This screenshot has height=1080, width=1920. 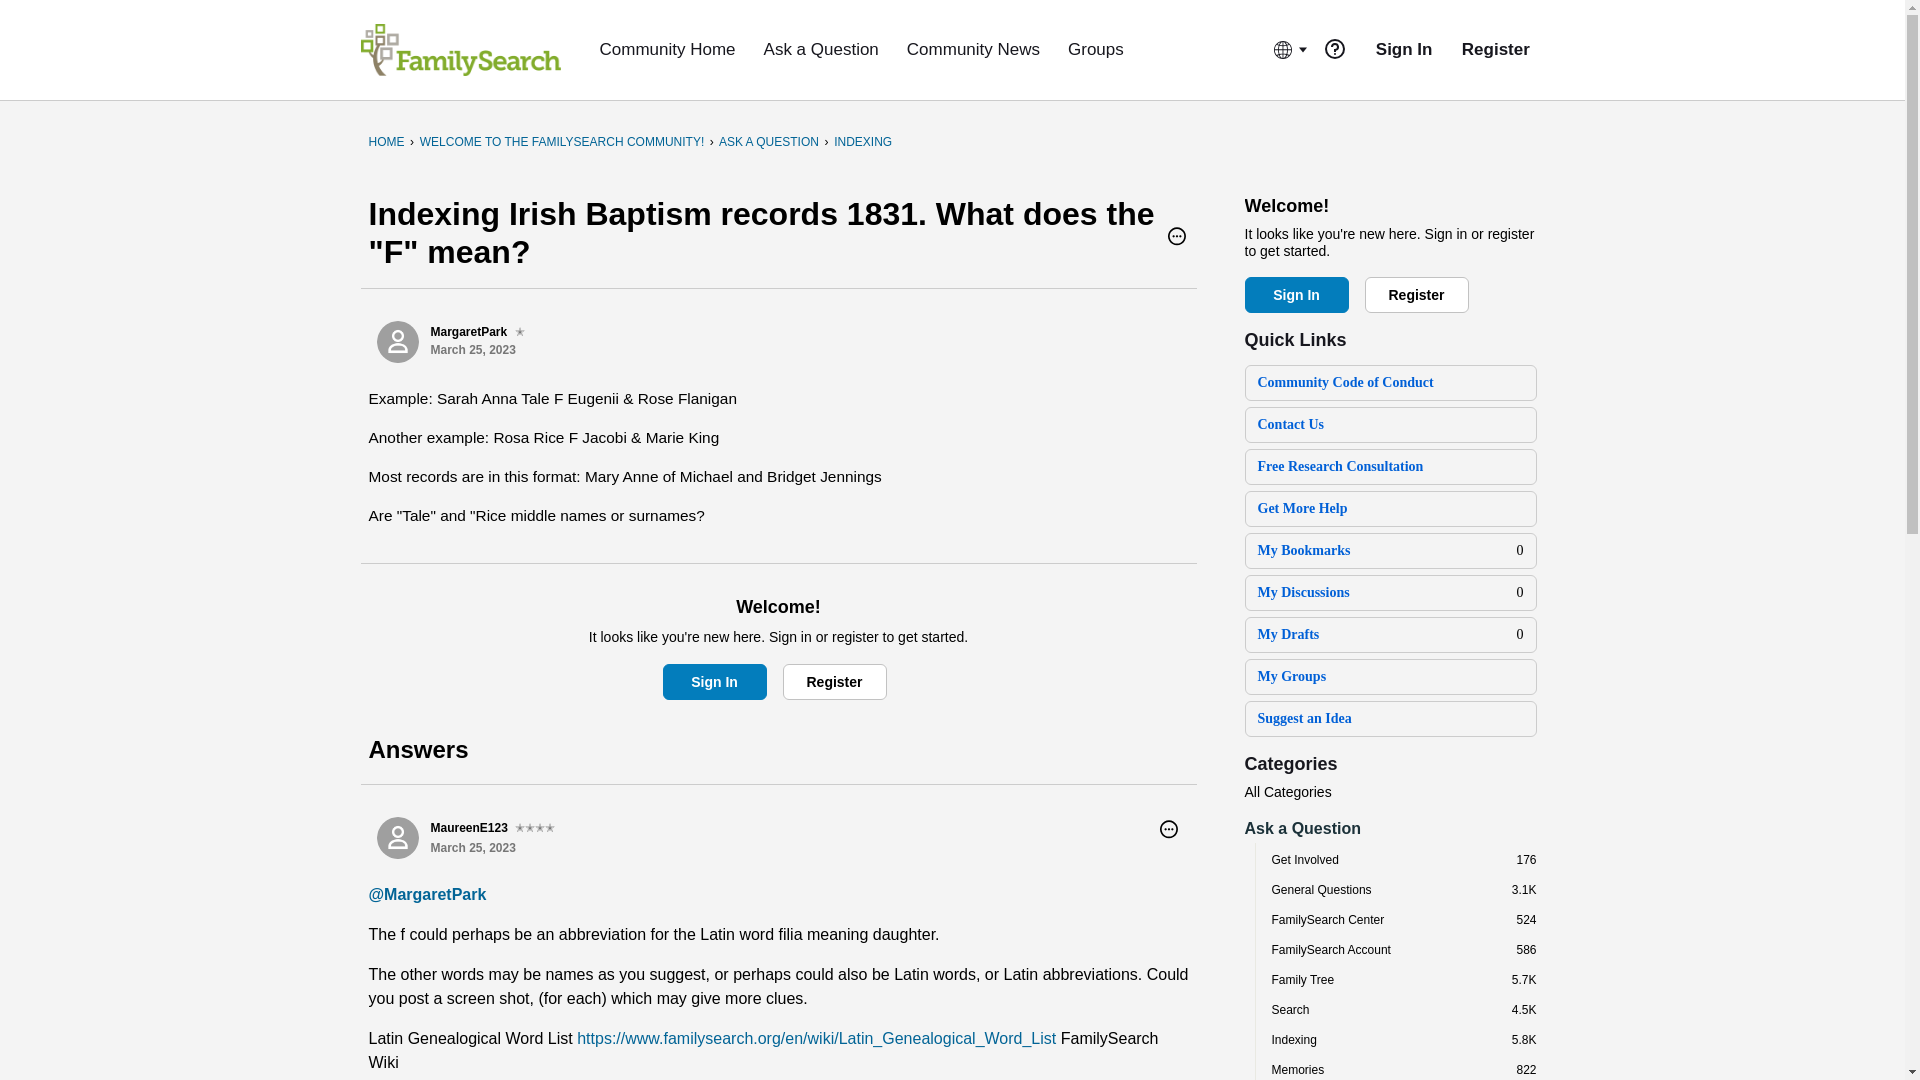 What do you see at coordinates (714, 682) in the screenshot?
I see `Sign In` at bounding box center [714, 682].